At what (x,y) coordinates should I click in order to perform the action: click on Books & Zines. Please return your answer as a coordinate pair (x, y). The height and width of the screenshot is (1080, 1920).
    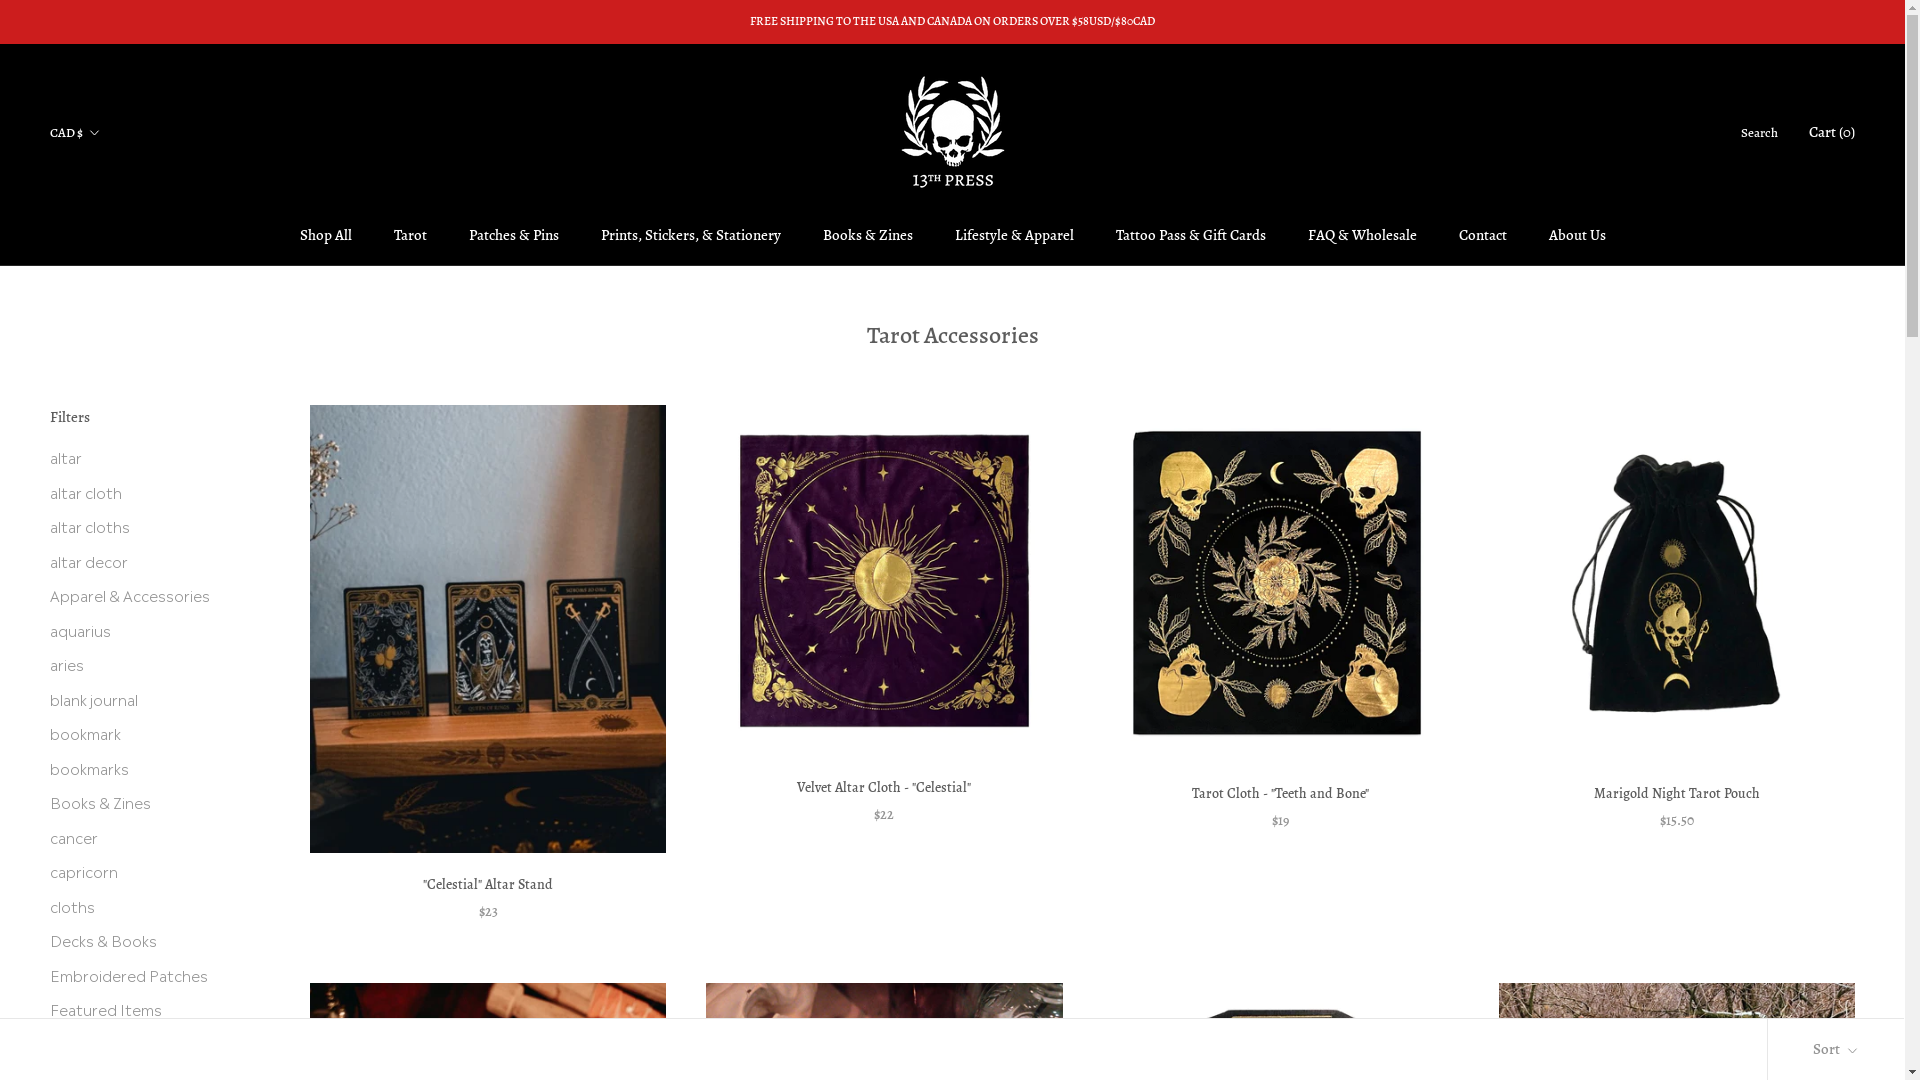
    Looking at the image, I should click on (150, 802).